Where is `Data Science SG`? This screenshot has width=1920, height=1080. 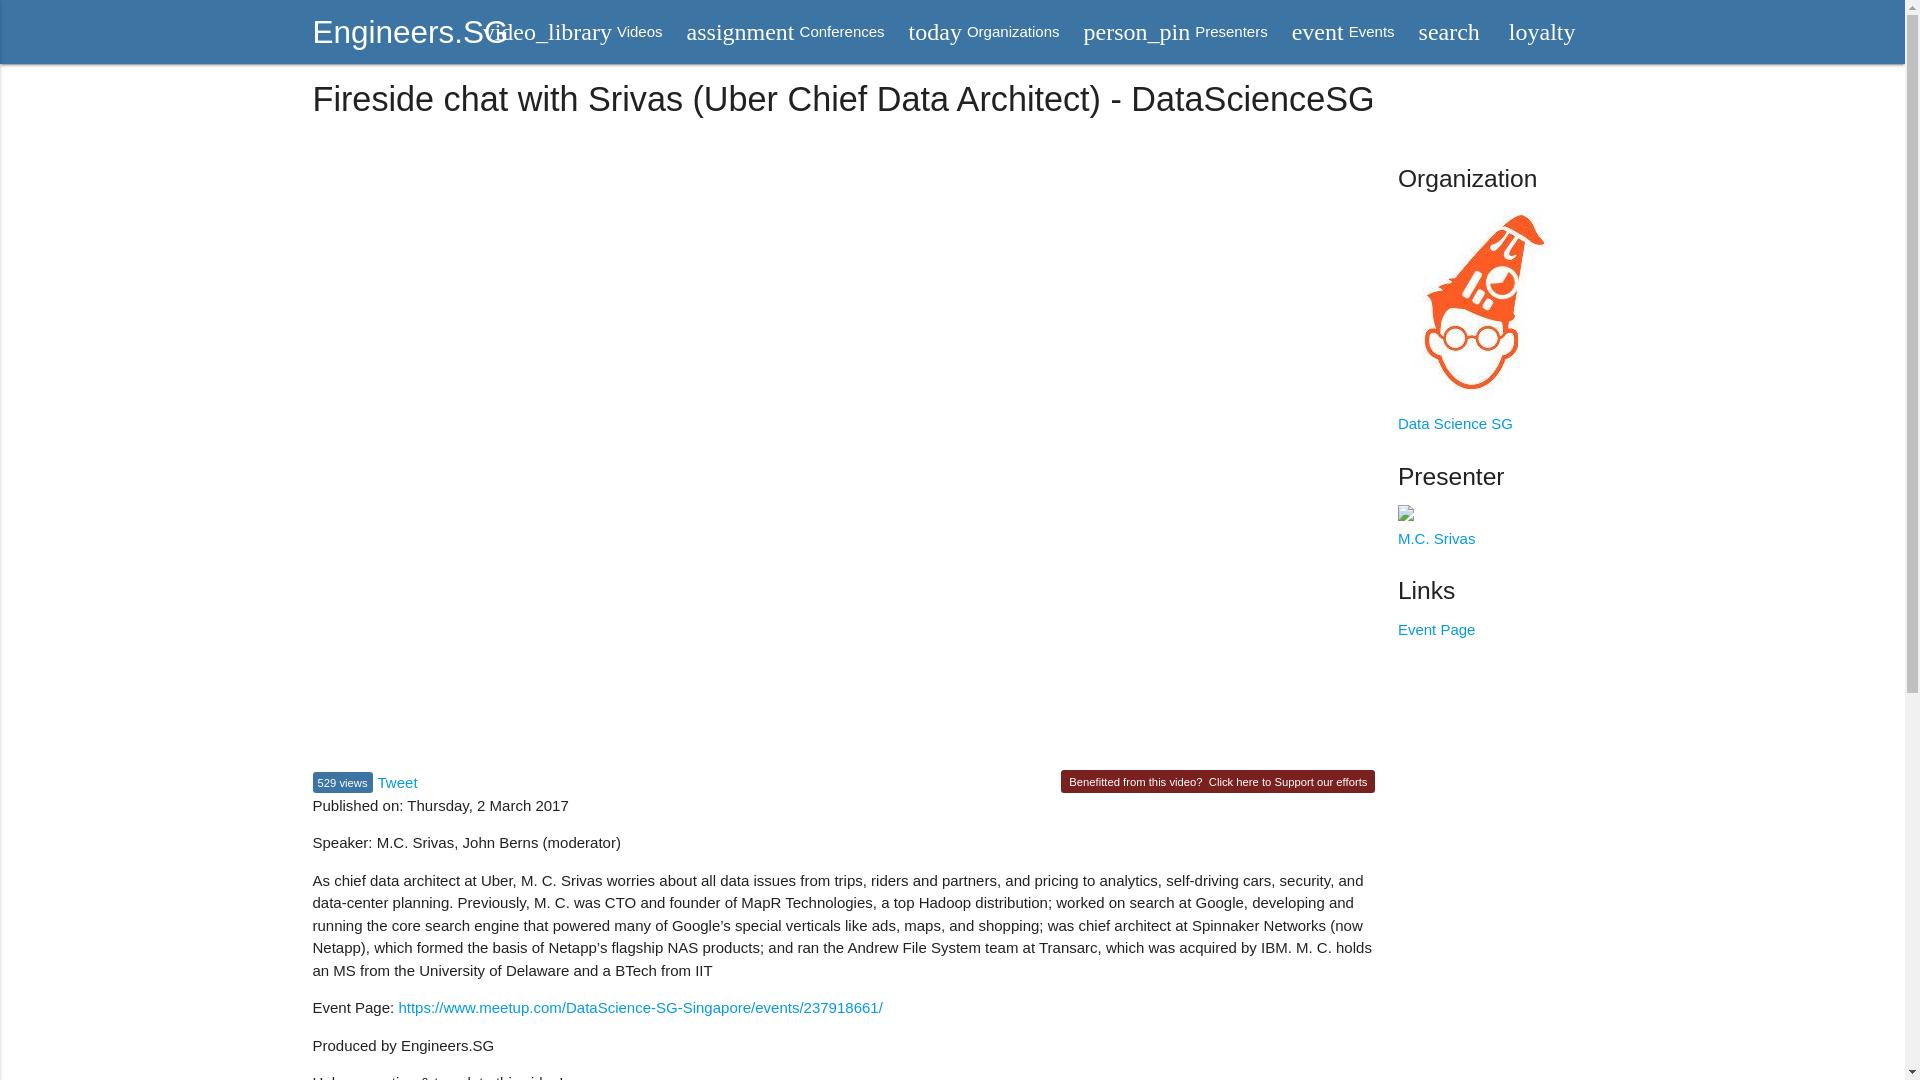
Data Science SG is located at coordinates (572, 32).